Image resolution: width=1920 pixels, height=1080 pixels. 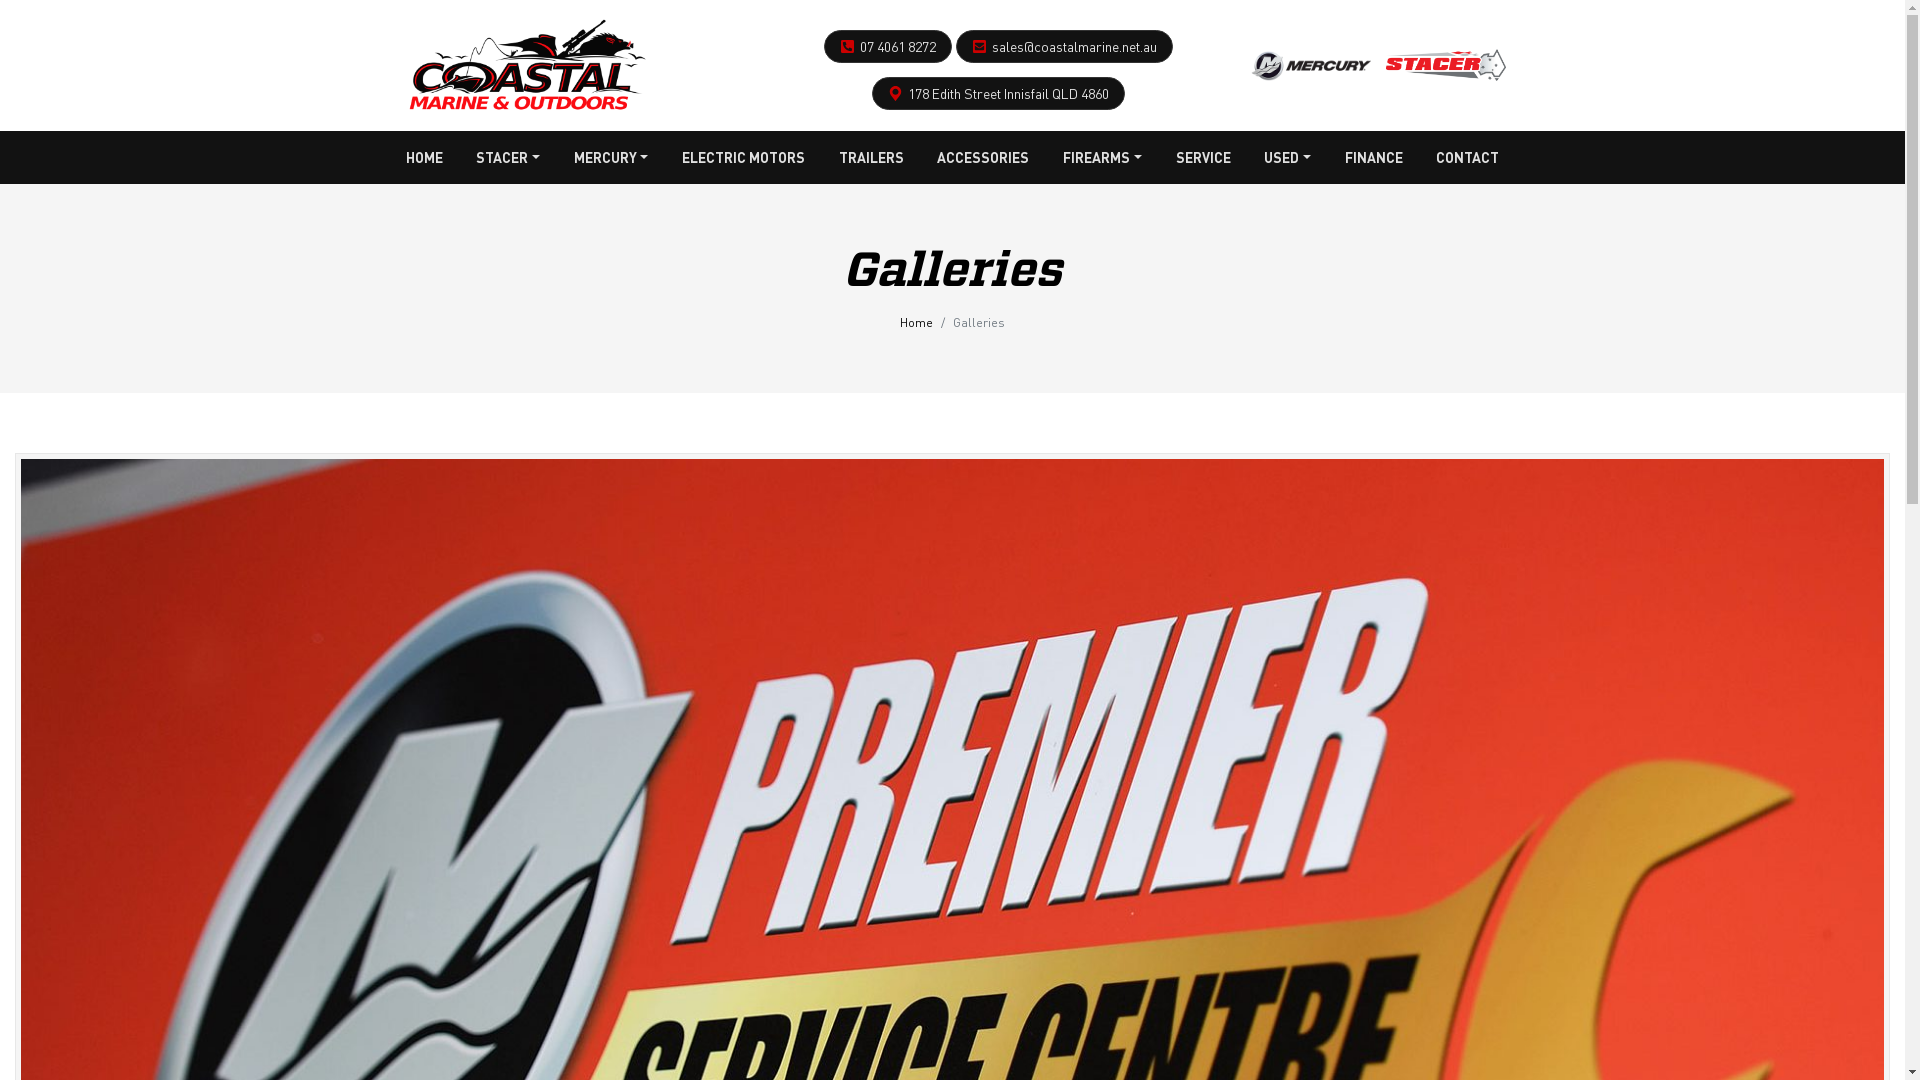 What do you see at coordinates (1074, 46) in the screenshot?
I see `sales@coastalmarine.net.au` at bounding box center [1074, 46].